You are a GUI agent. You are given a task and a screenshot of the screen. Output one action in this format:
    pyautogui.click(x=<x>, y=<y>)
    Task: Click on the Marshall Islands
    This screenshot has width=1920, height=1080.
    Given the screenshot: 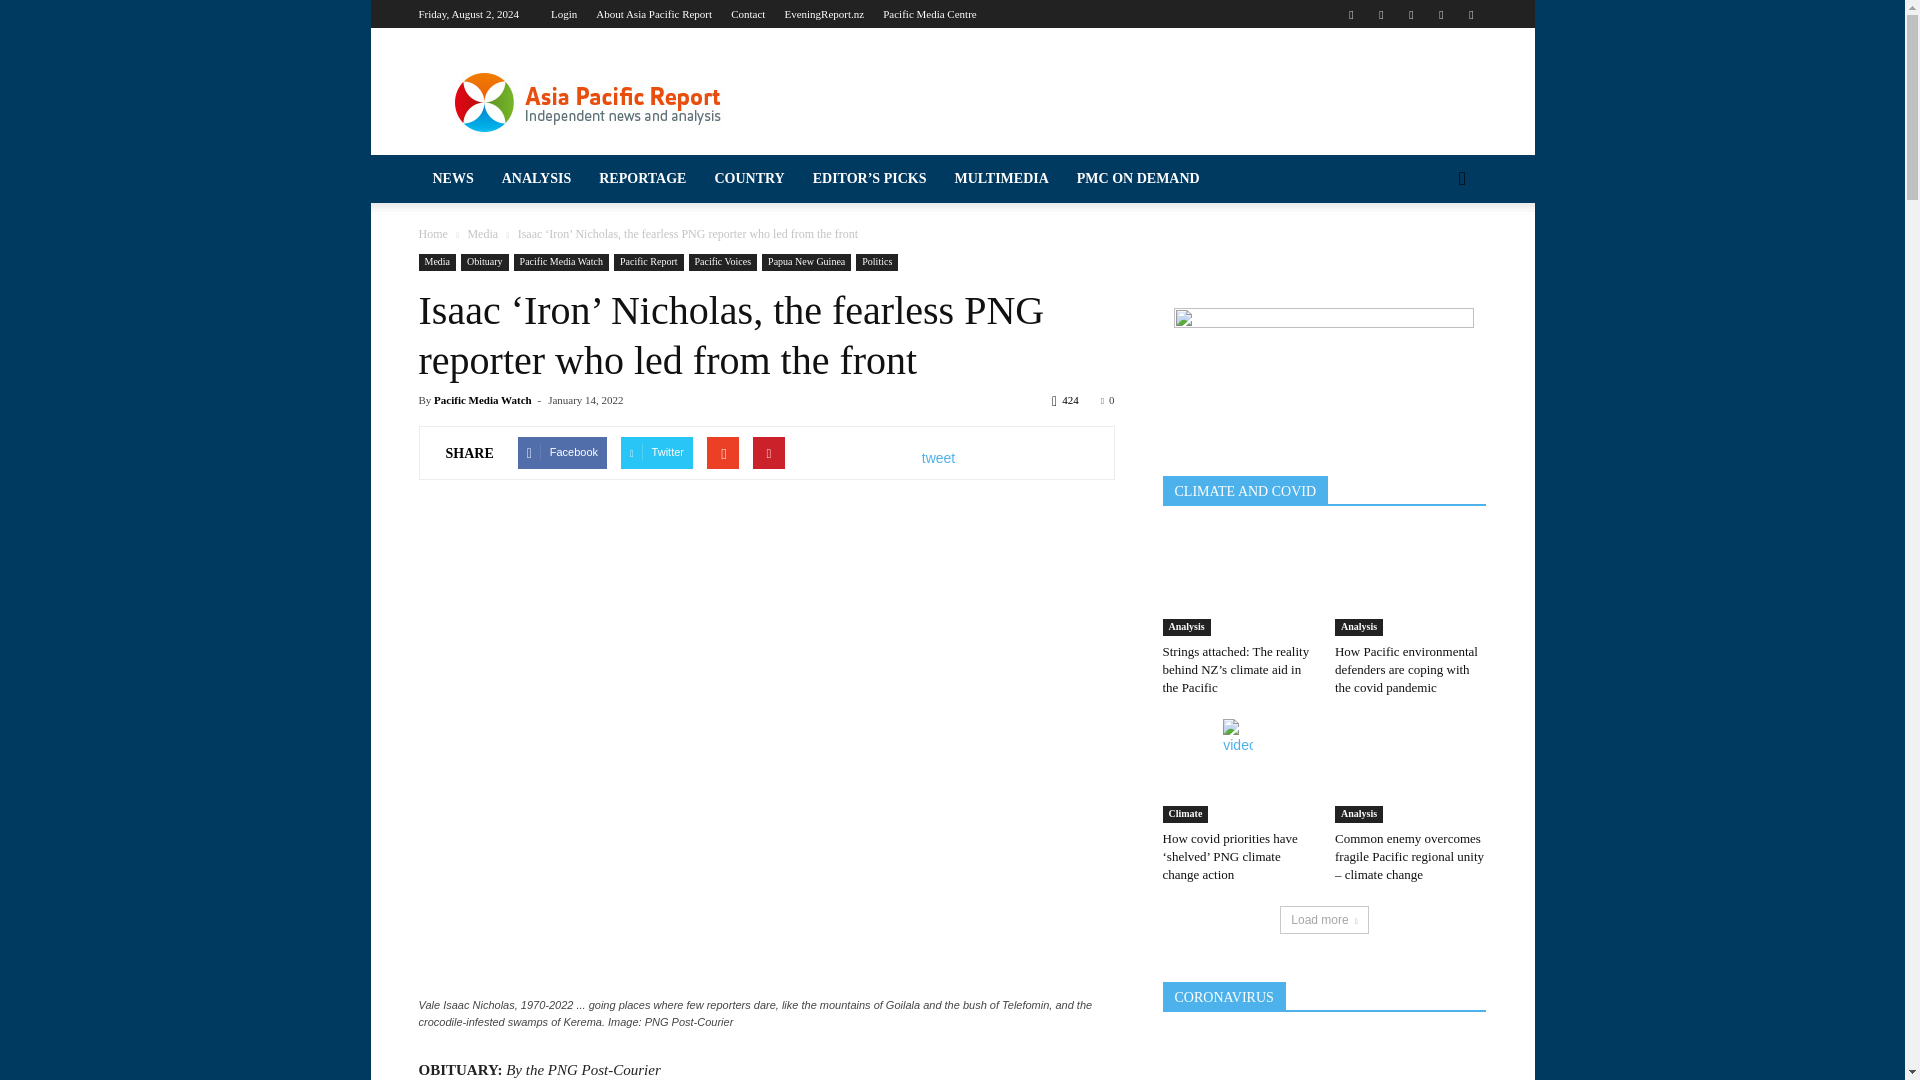 What is the action you would take?
    pyautogui.click(x=185, y=633)
    